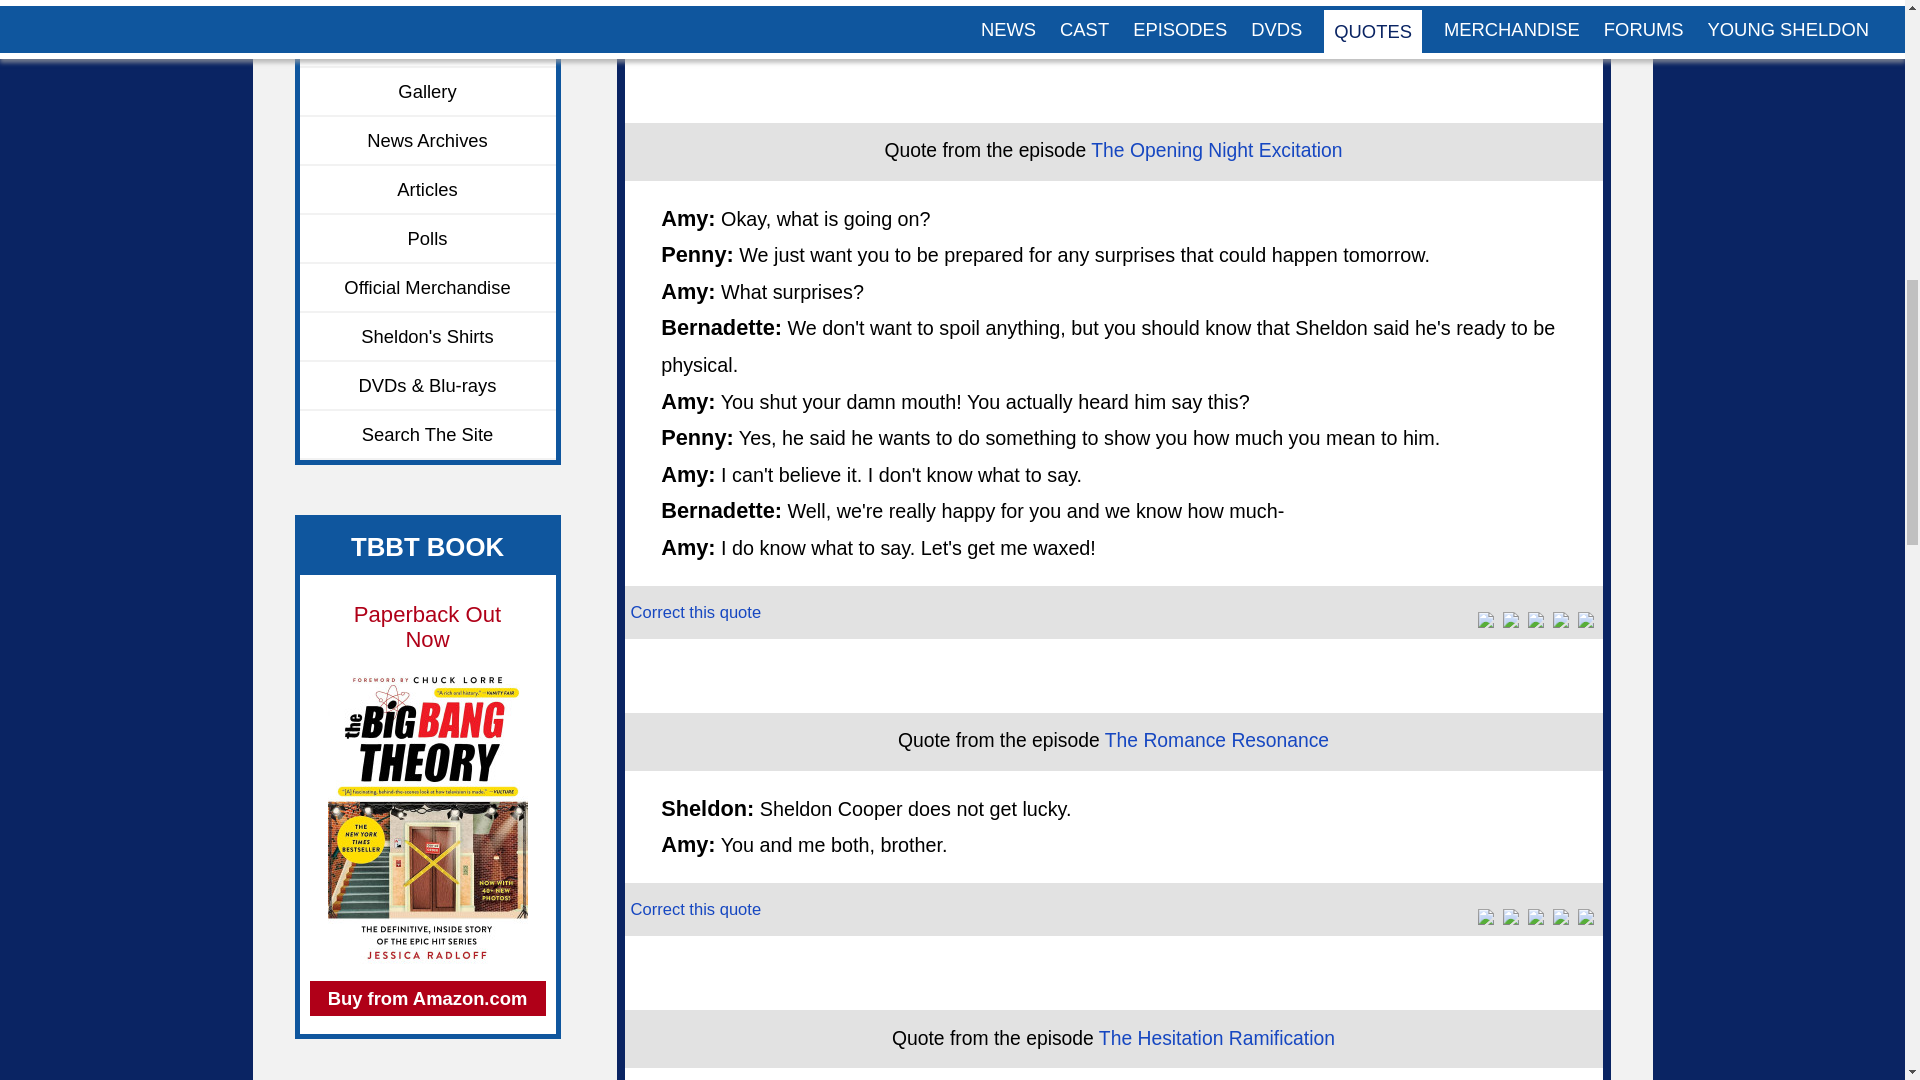  What do you see at coordinates (428, 141) in the screenshot?
I see `News Archives` at bounding box center [428, 141].